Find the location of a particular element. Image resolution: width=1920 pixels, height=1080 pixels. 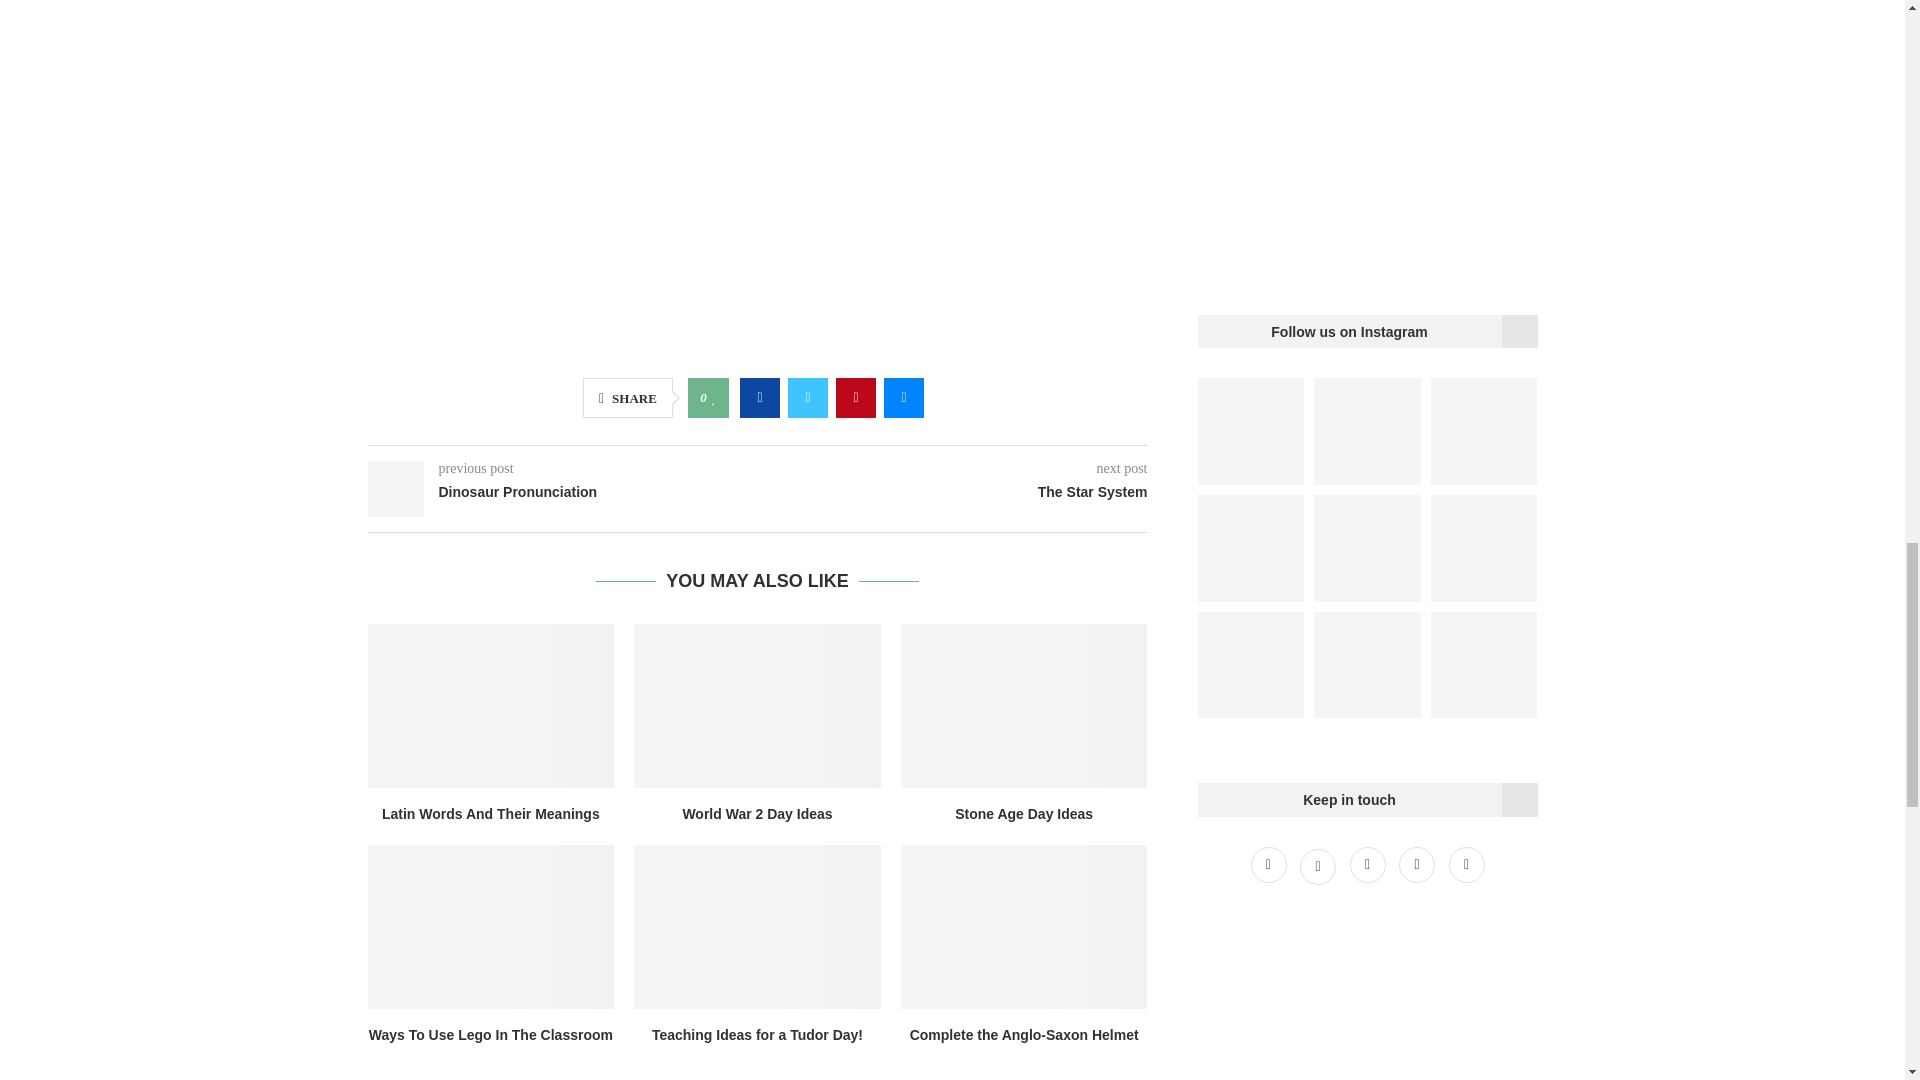

Ways To Use Lego In The Classroom is located at coordinates (491, 926).